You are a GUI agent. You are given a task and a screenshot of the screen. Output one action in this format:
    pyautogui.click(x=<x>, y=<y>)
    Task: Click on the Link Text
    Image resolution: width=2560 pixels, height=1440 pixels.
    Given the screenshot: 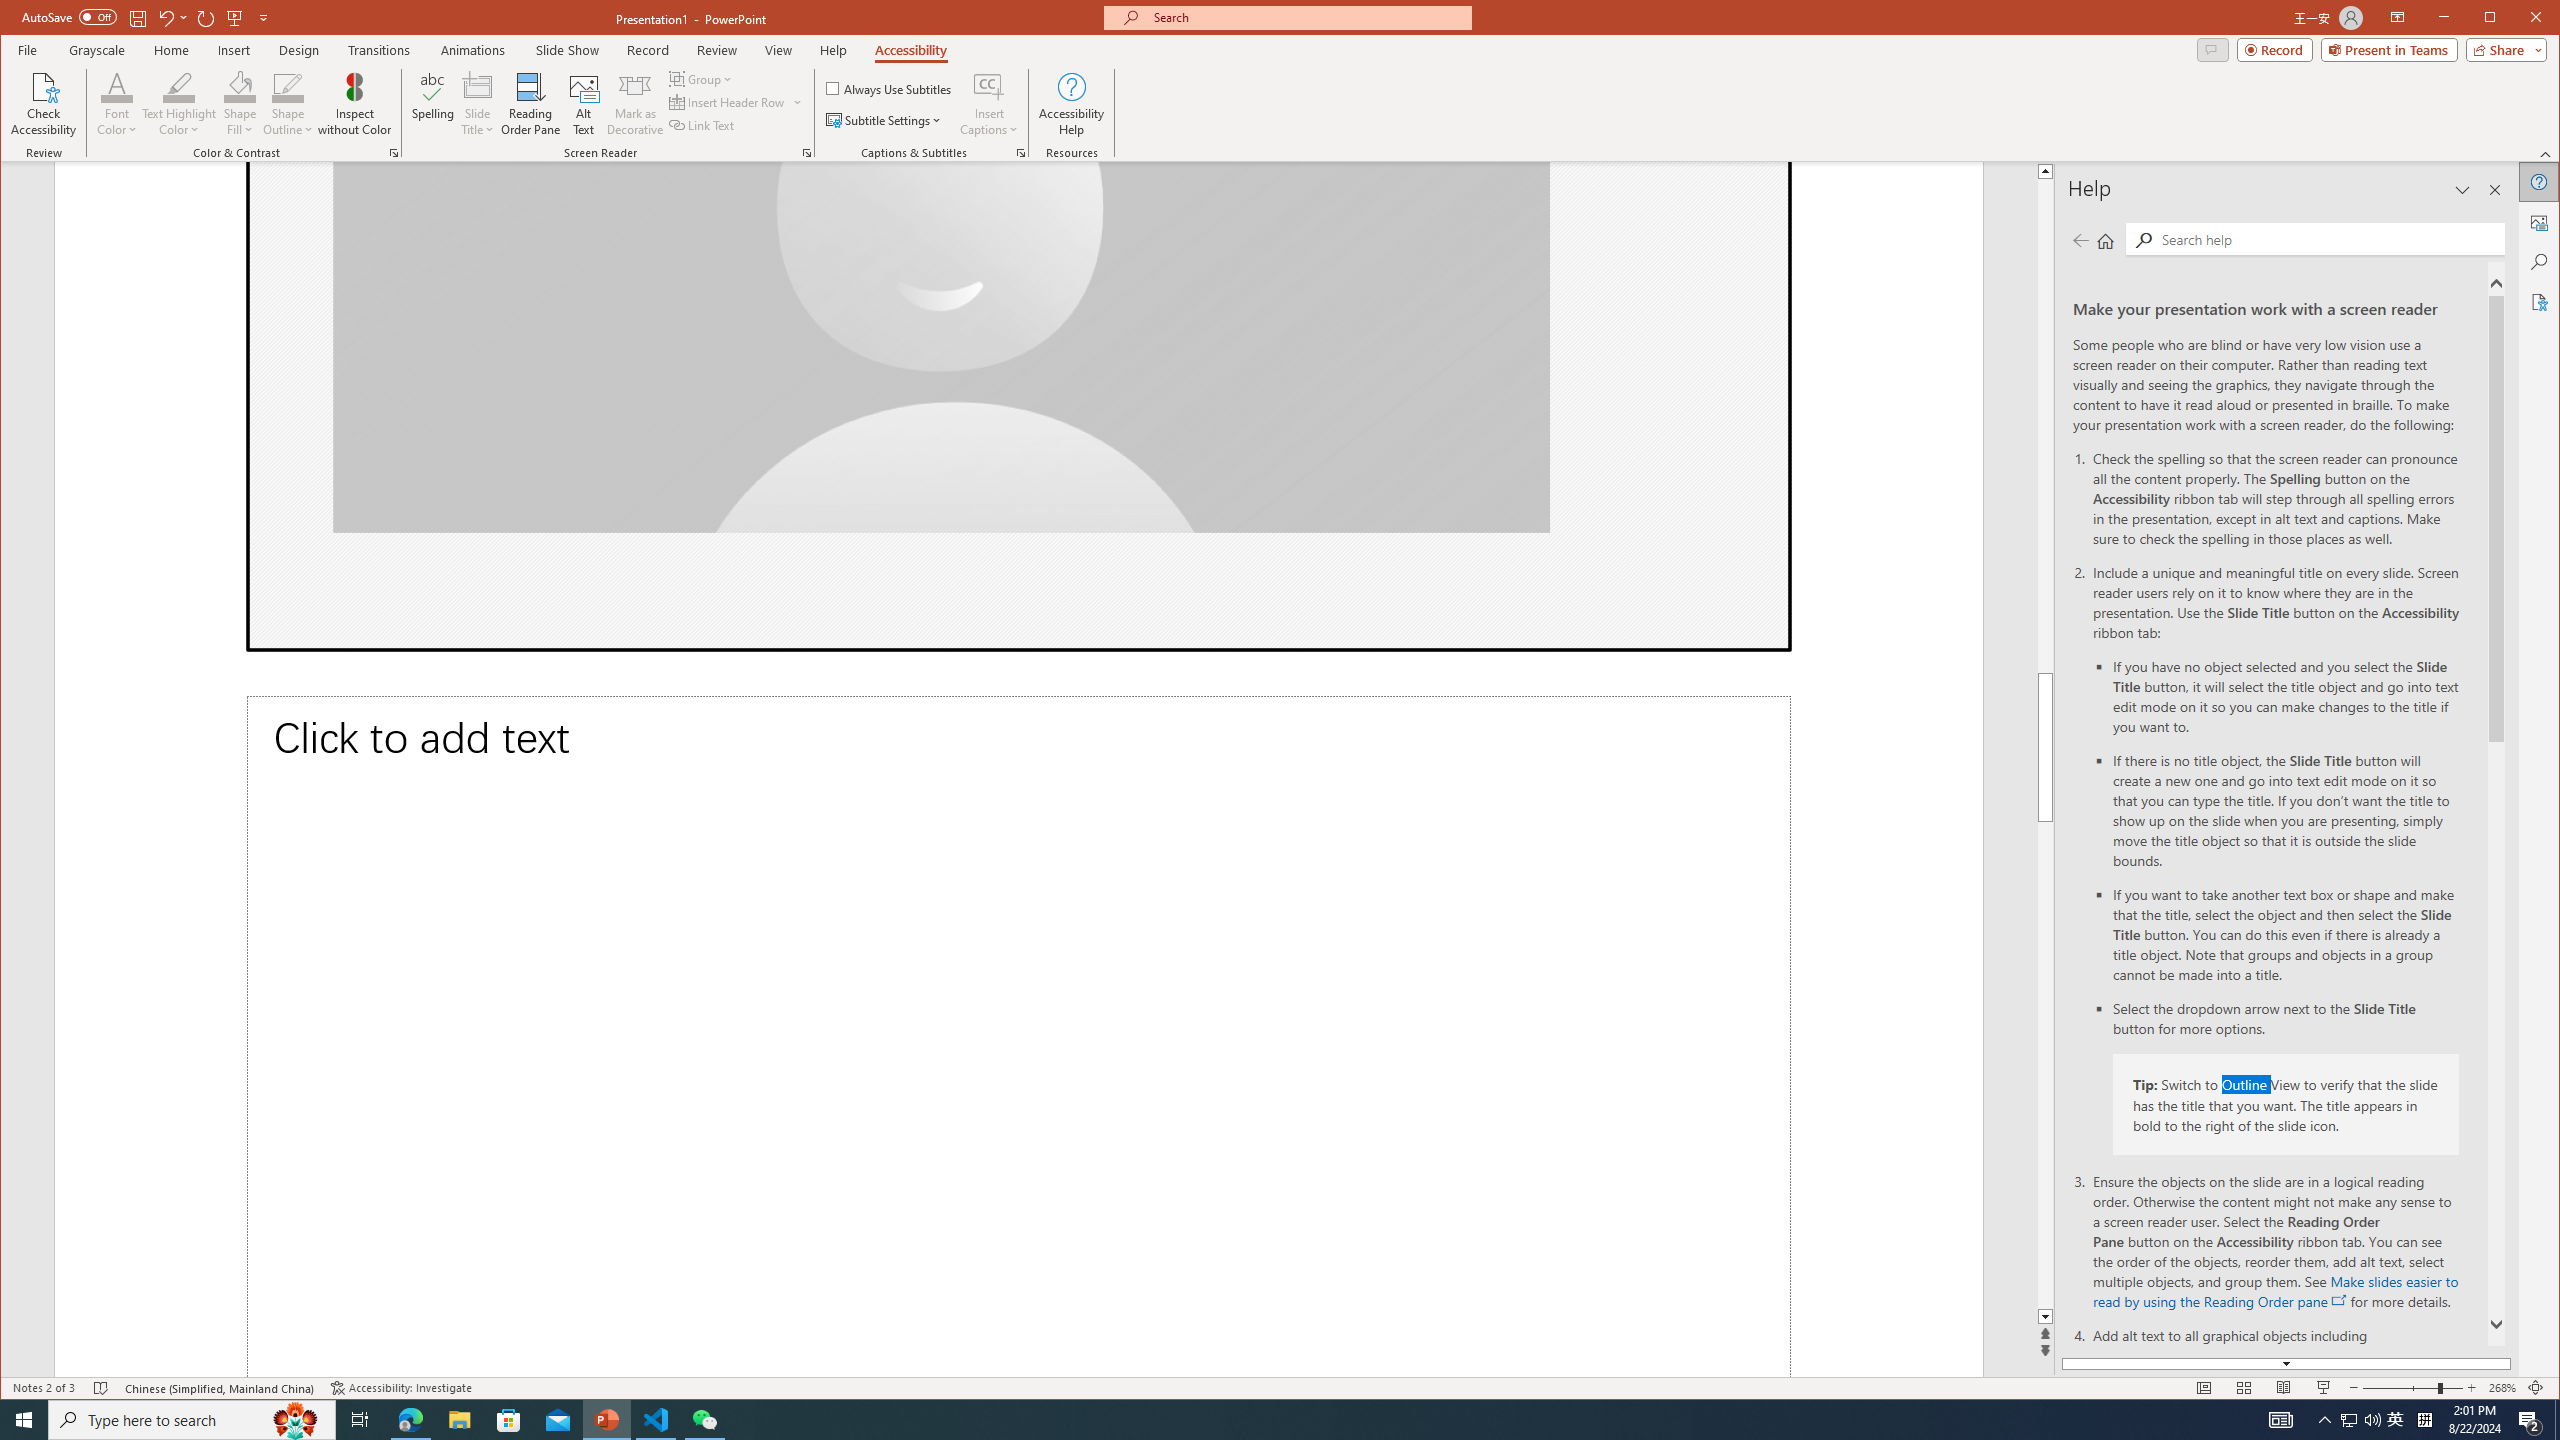 What is the action you would take?
    pyautogui.click(x=702, y=124)
    